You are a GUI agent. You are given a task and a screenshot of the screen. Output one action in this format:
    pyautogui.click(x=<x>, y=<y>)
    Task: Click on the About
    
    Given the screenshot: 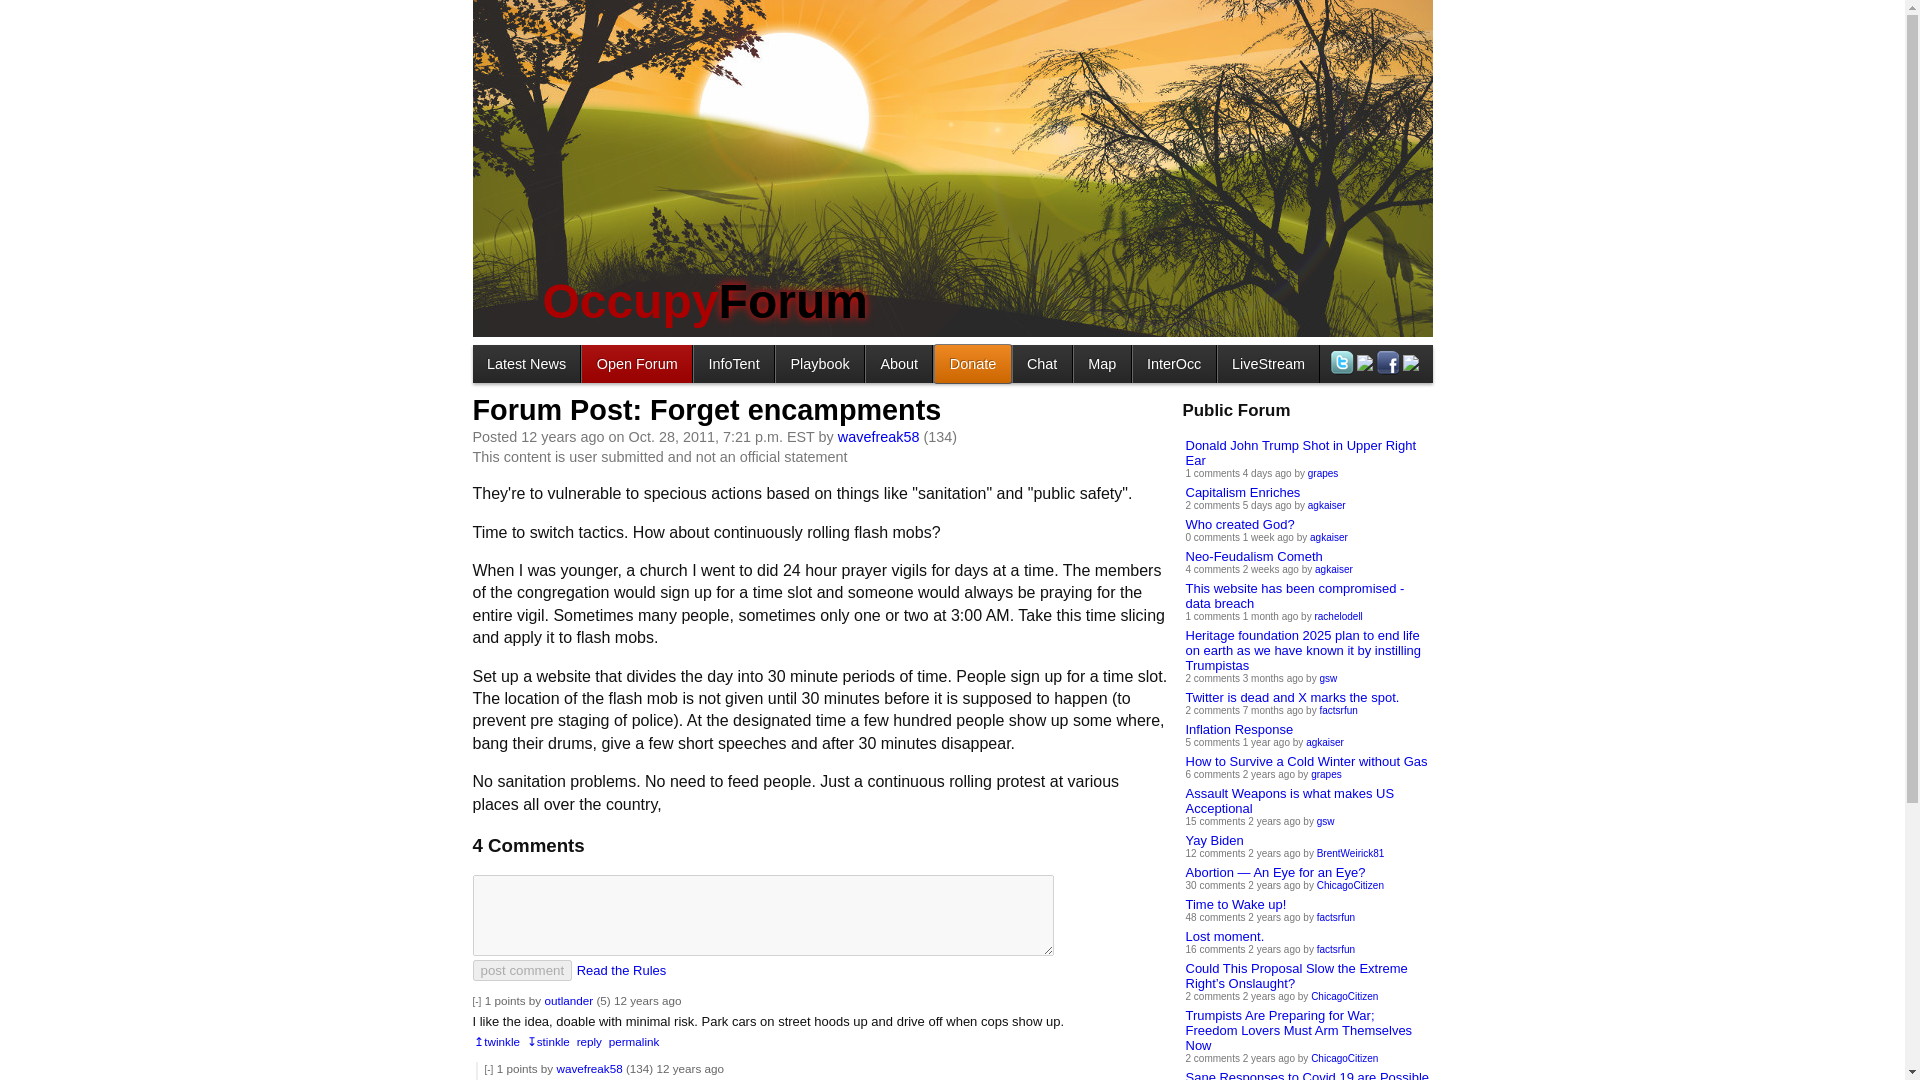 What is the action you would take?
    pyautogui.click(x=898, y=363)
    